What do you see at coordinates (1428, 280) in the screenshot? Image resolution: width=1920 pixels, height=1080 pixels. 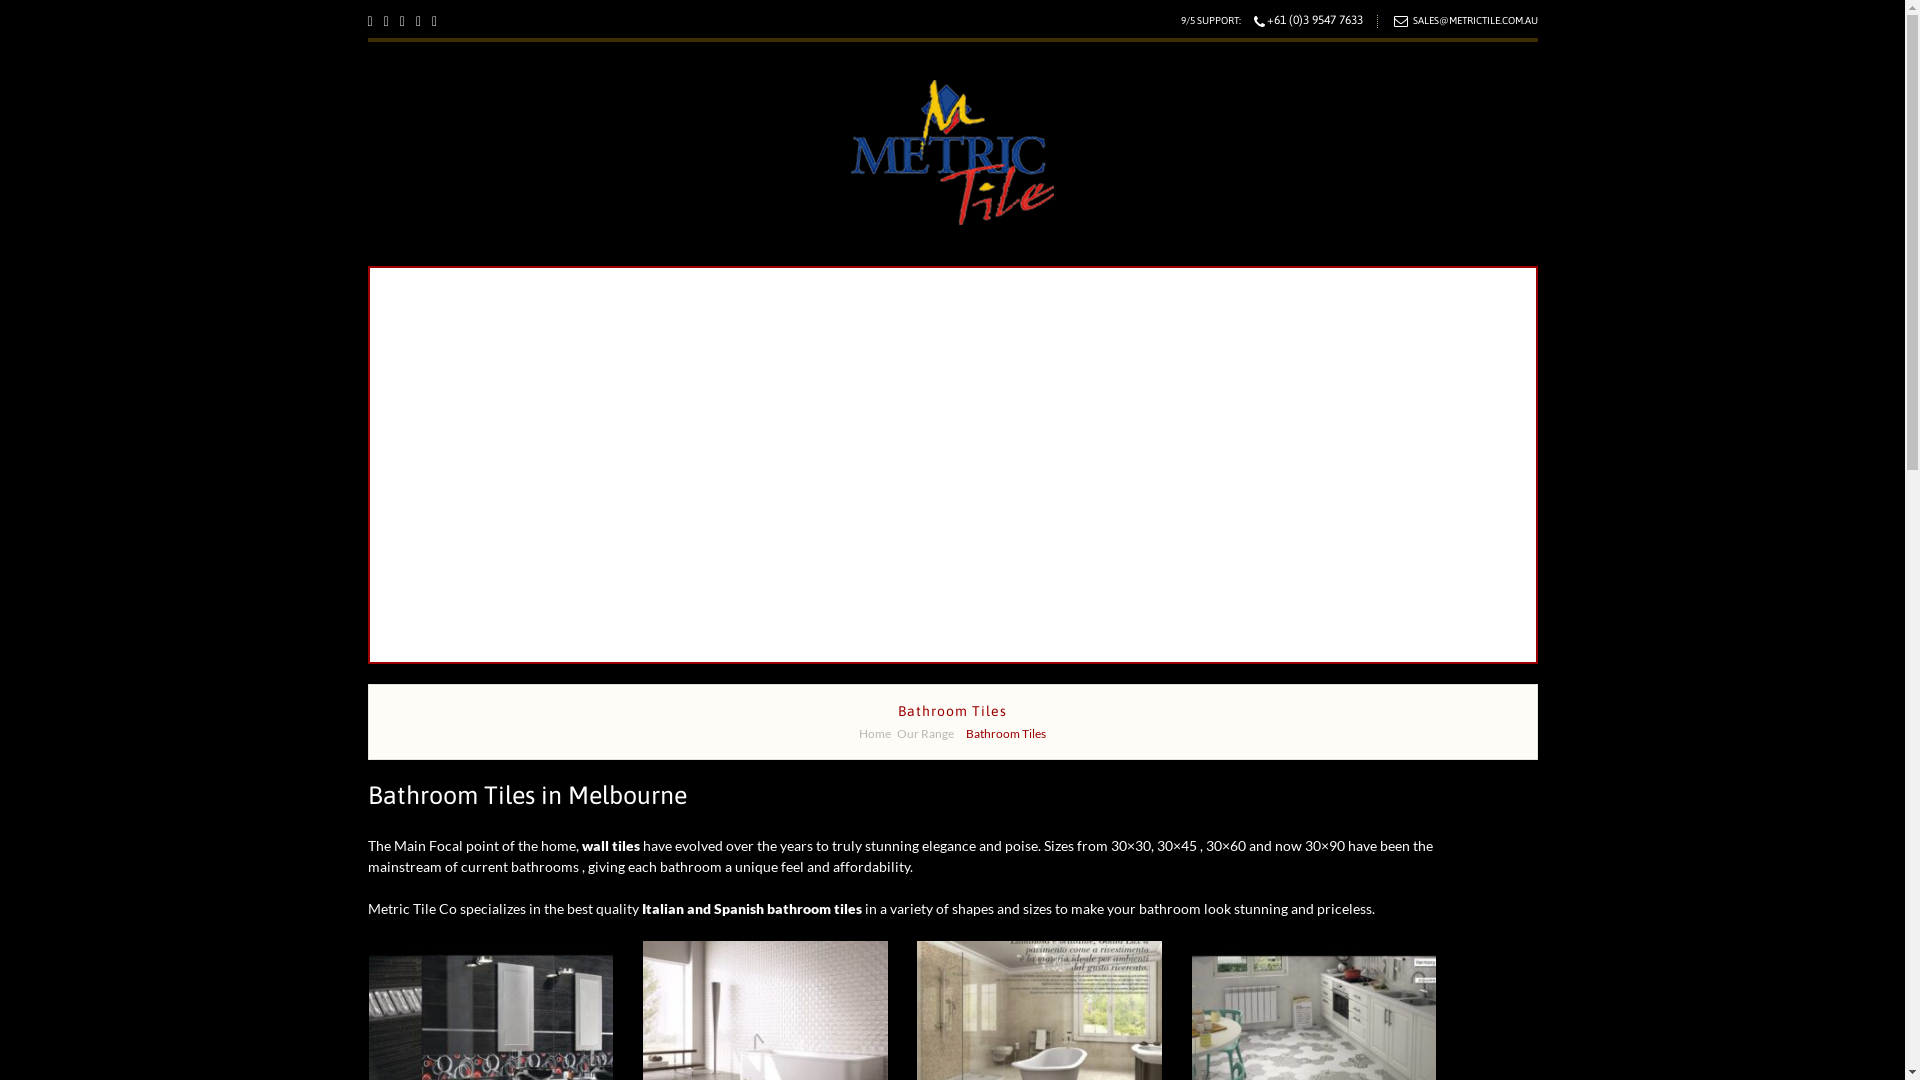 I see `The Warehouse` at bounding box center [1428, 280].